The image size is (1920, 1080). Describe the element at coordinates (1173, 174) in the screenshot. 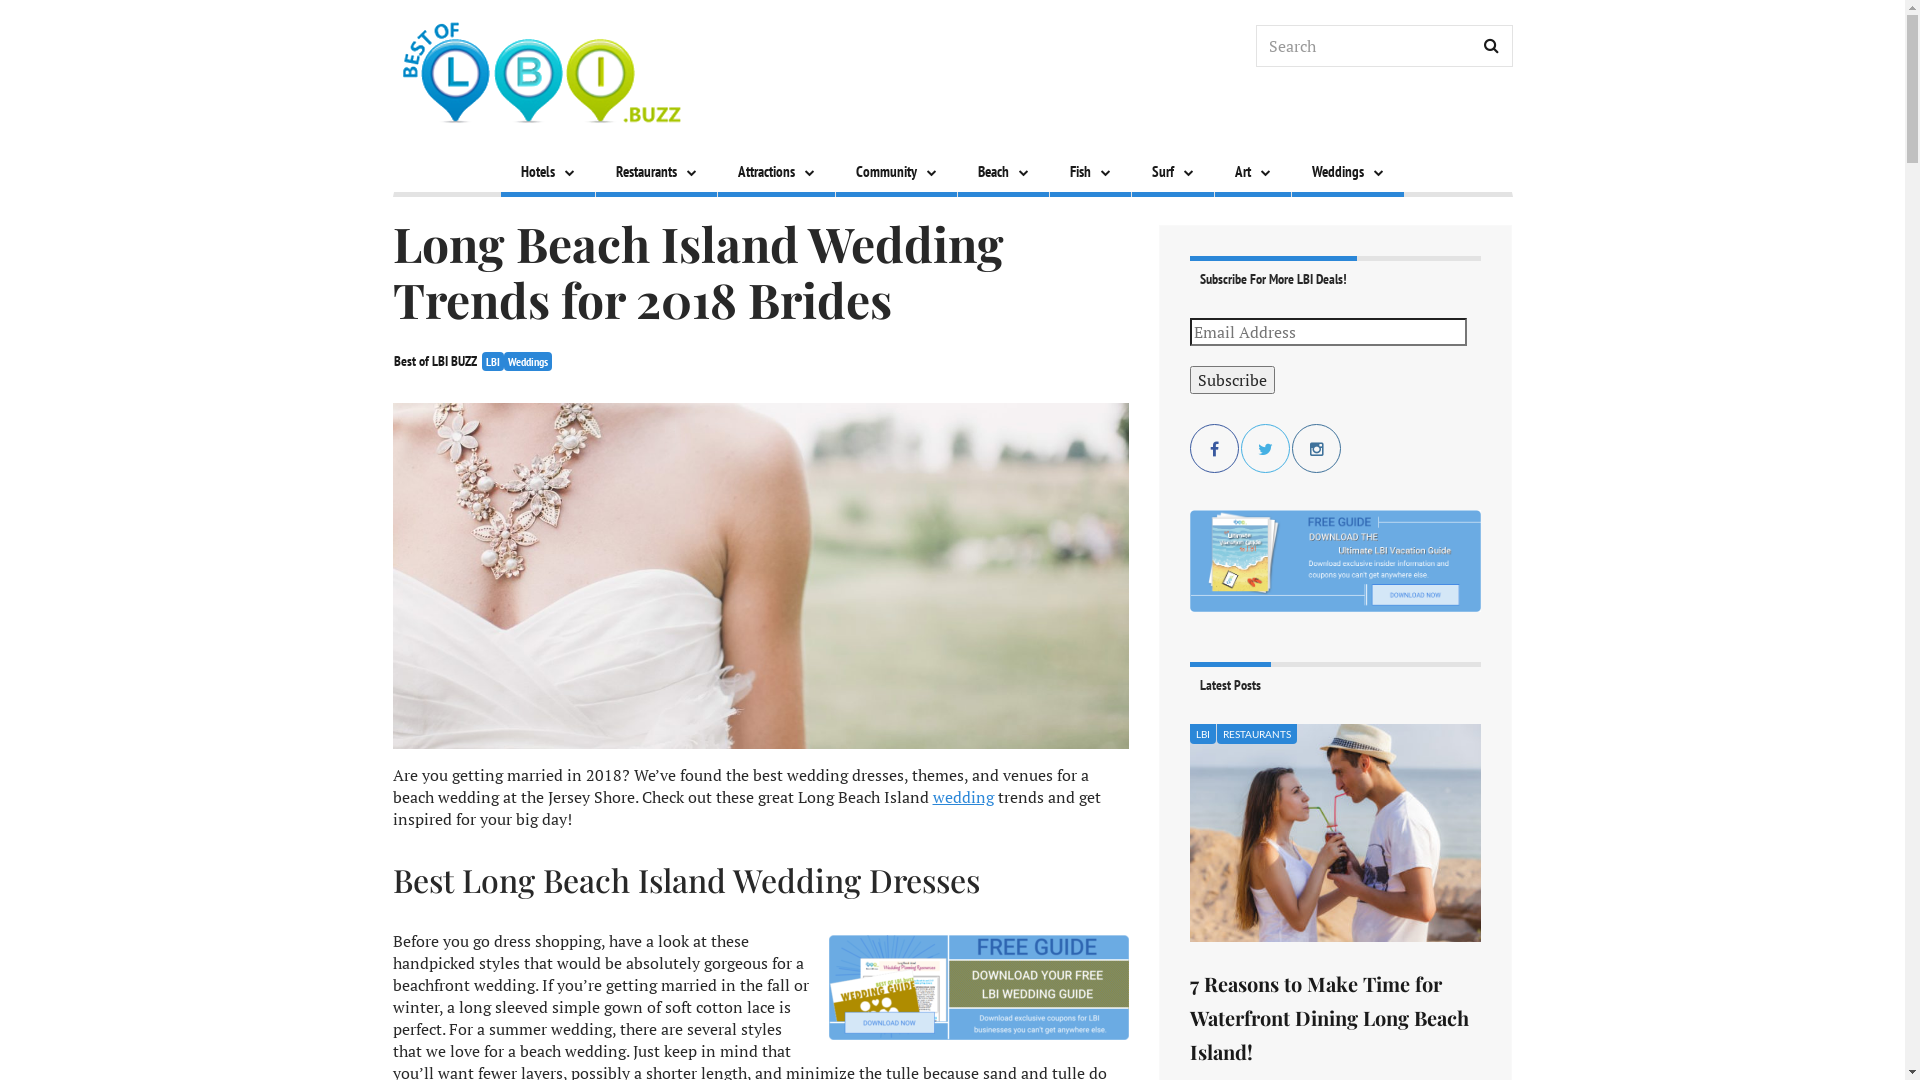

I see `Surf` at that location.